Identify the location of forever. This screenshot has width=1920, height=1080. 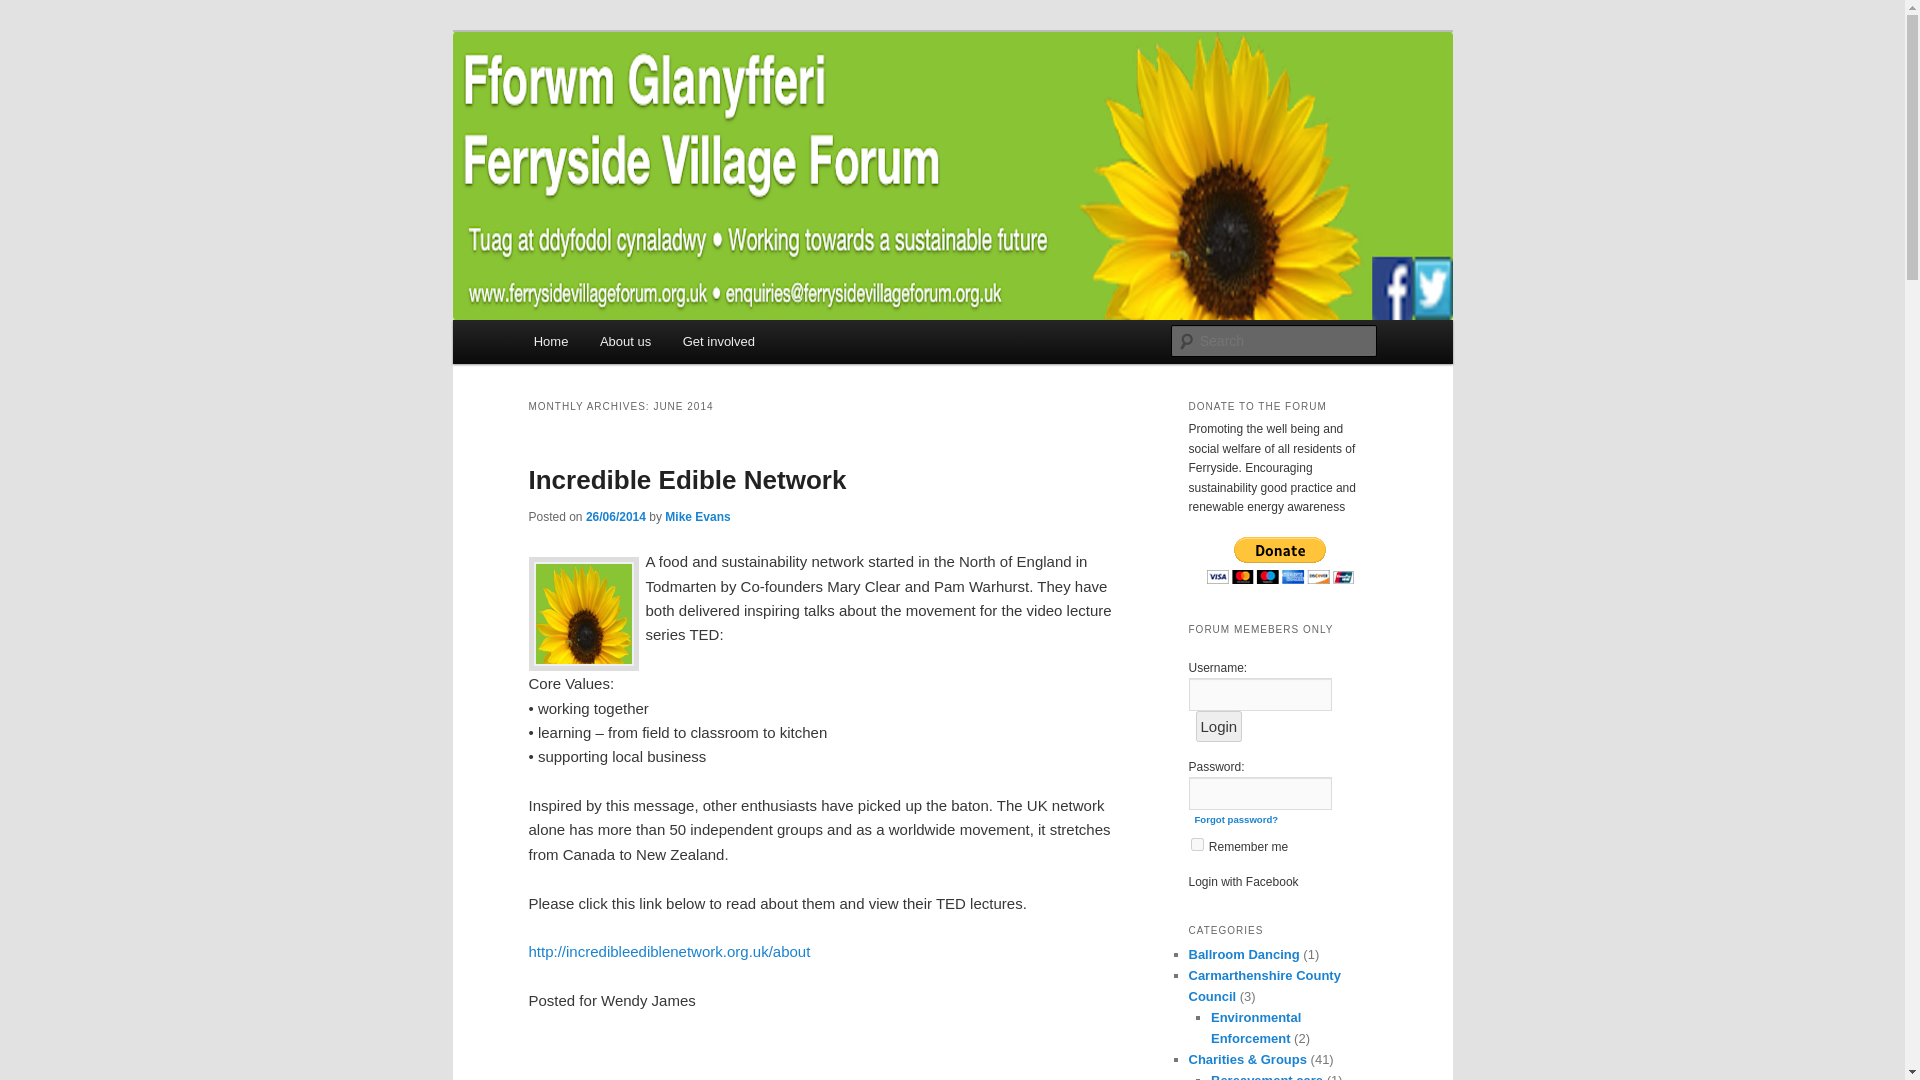
(1196, 844).